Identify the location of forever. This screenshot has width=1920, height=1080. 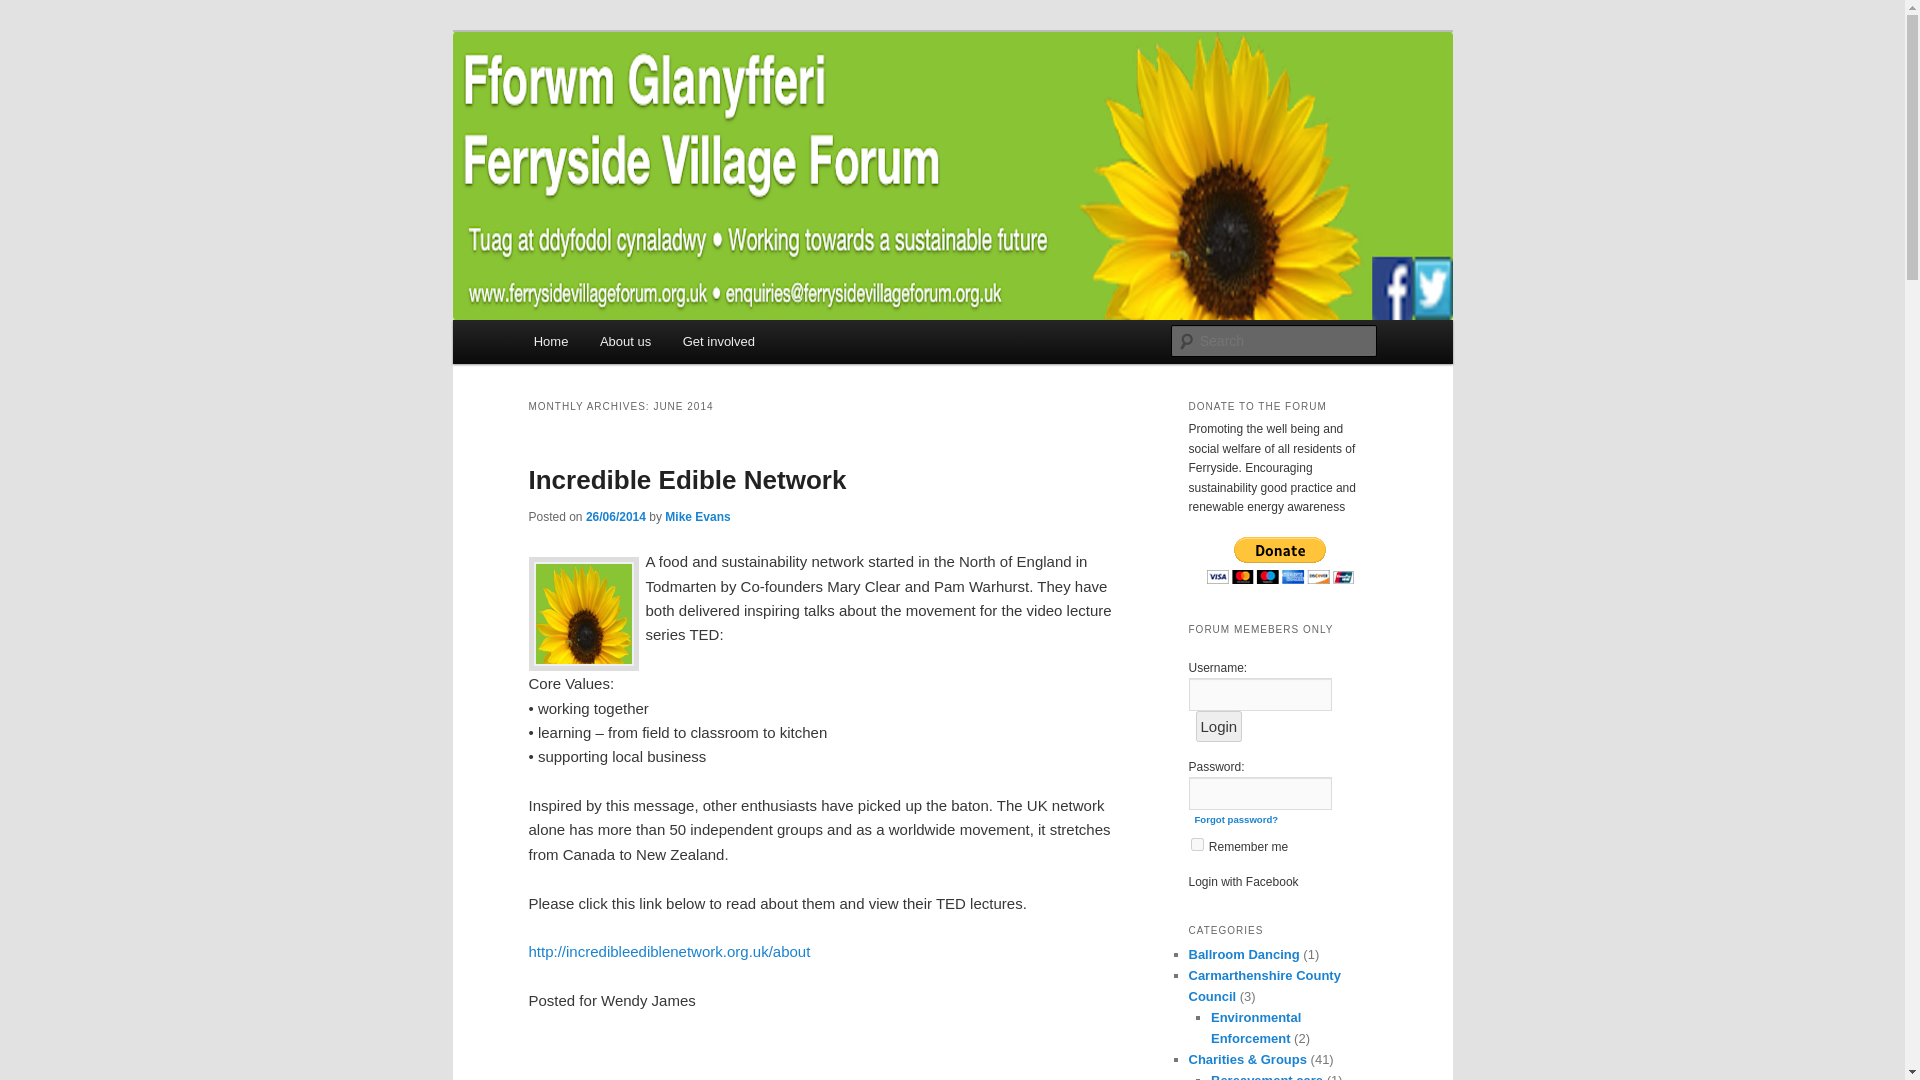
(1196, 844).